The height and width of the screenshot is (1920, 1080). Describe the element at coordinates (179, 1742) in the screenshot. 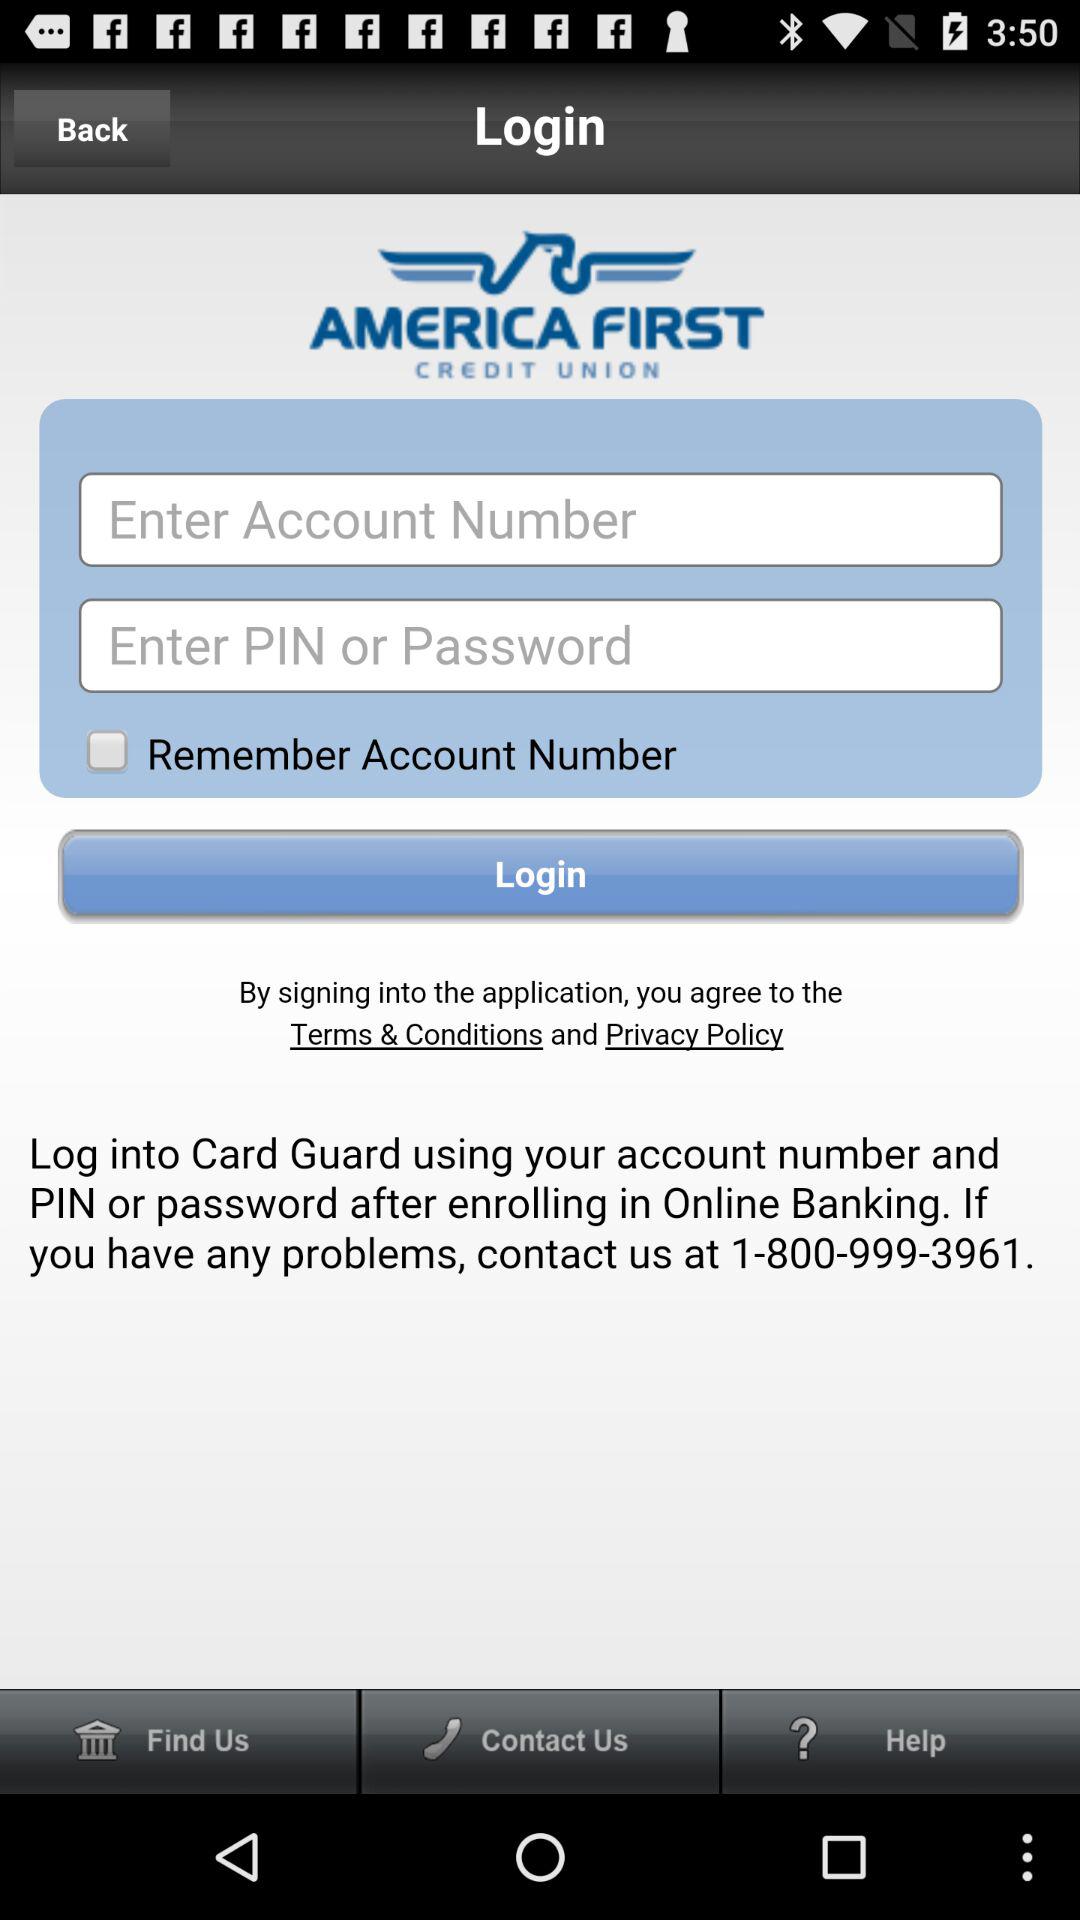

I see `dasbin page` at that location.